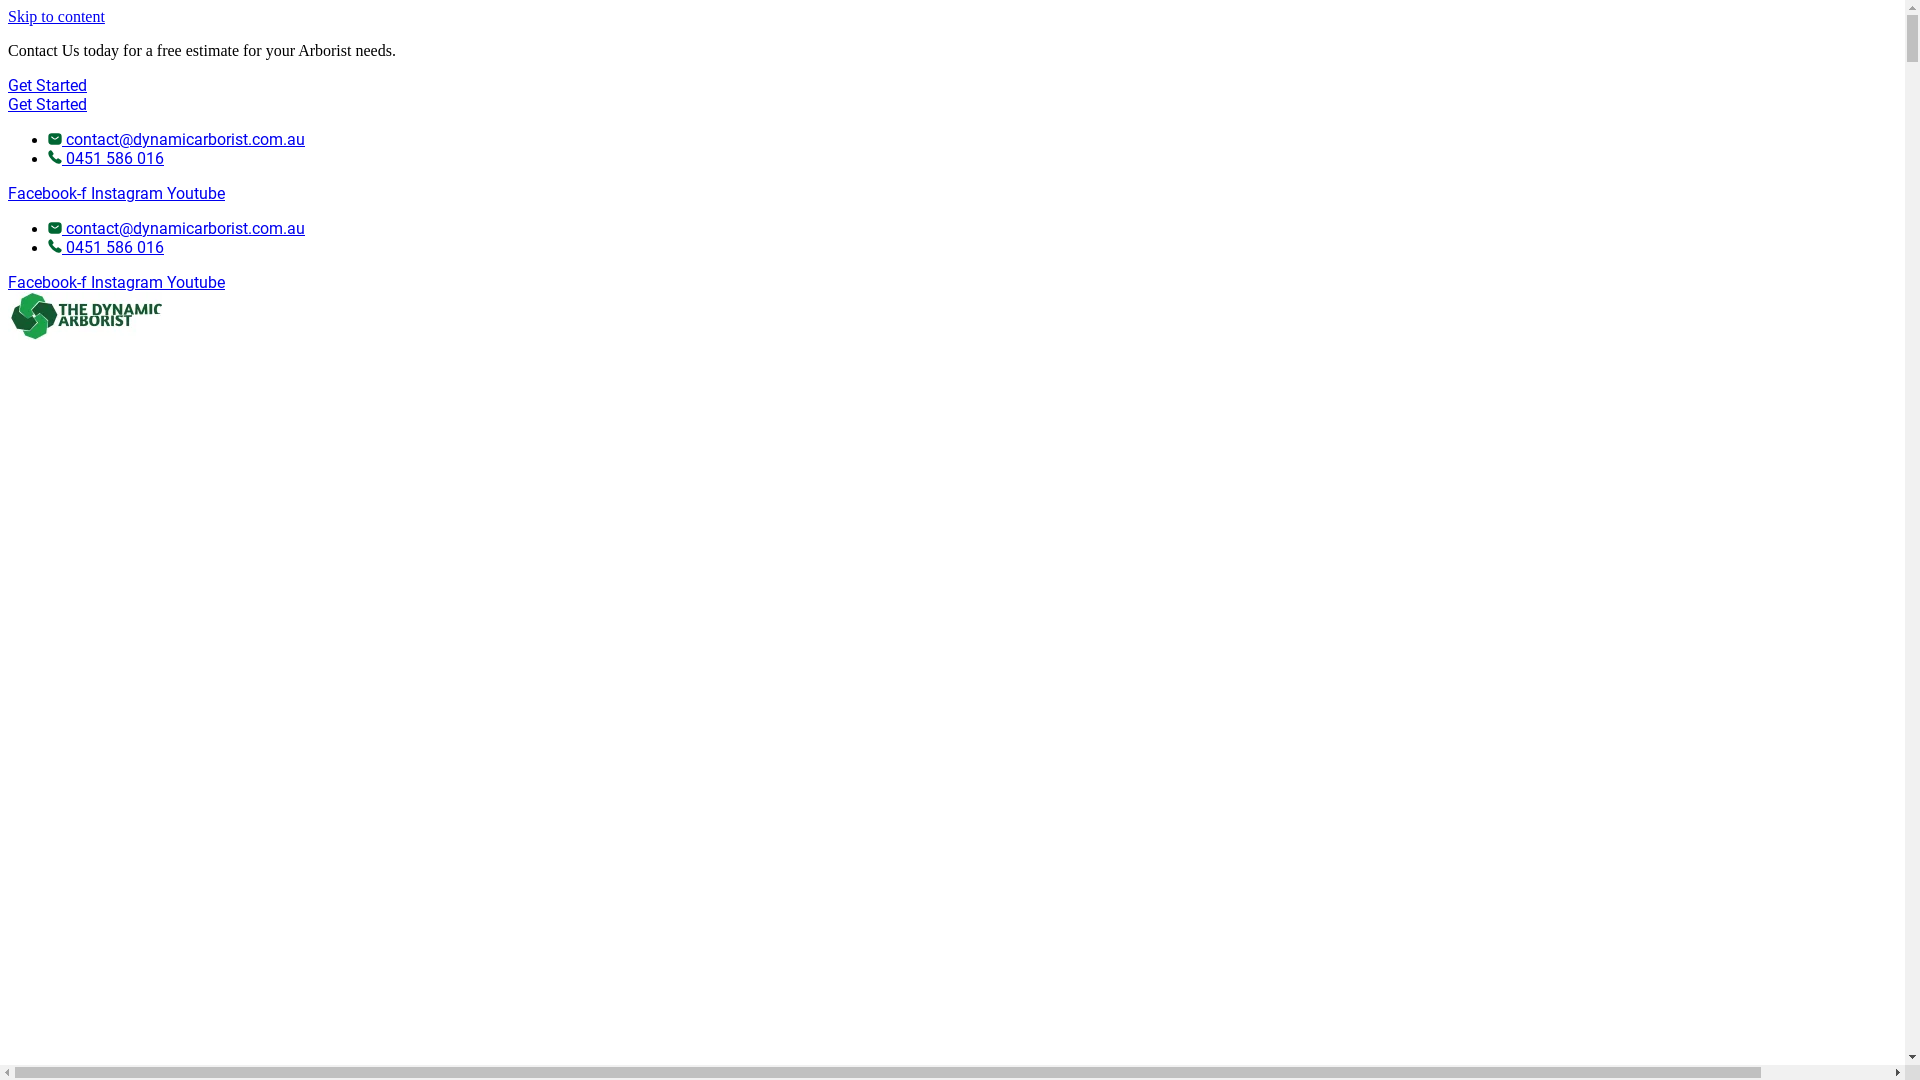 This screenshot has height=1080, width=1920. What do you see at coordinates (129, 282) in the screenshot?
I see `Instagram` at bounding box center [129, 282].